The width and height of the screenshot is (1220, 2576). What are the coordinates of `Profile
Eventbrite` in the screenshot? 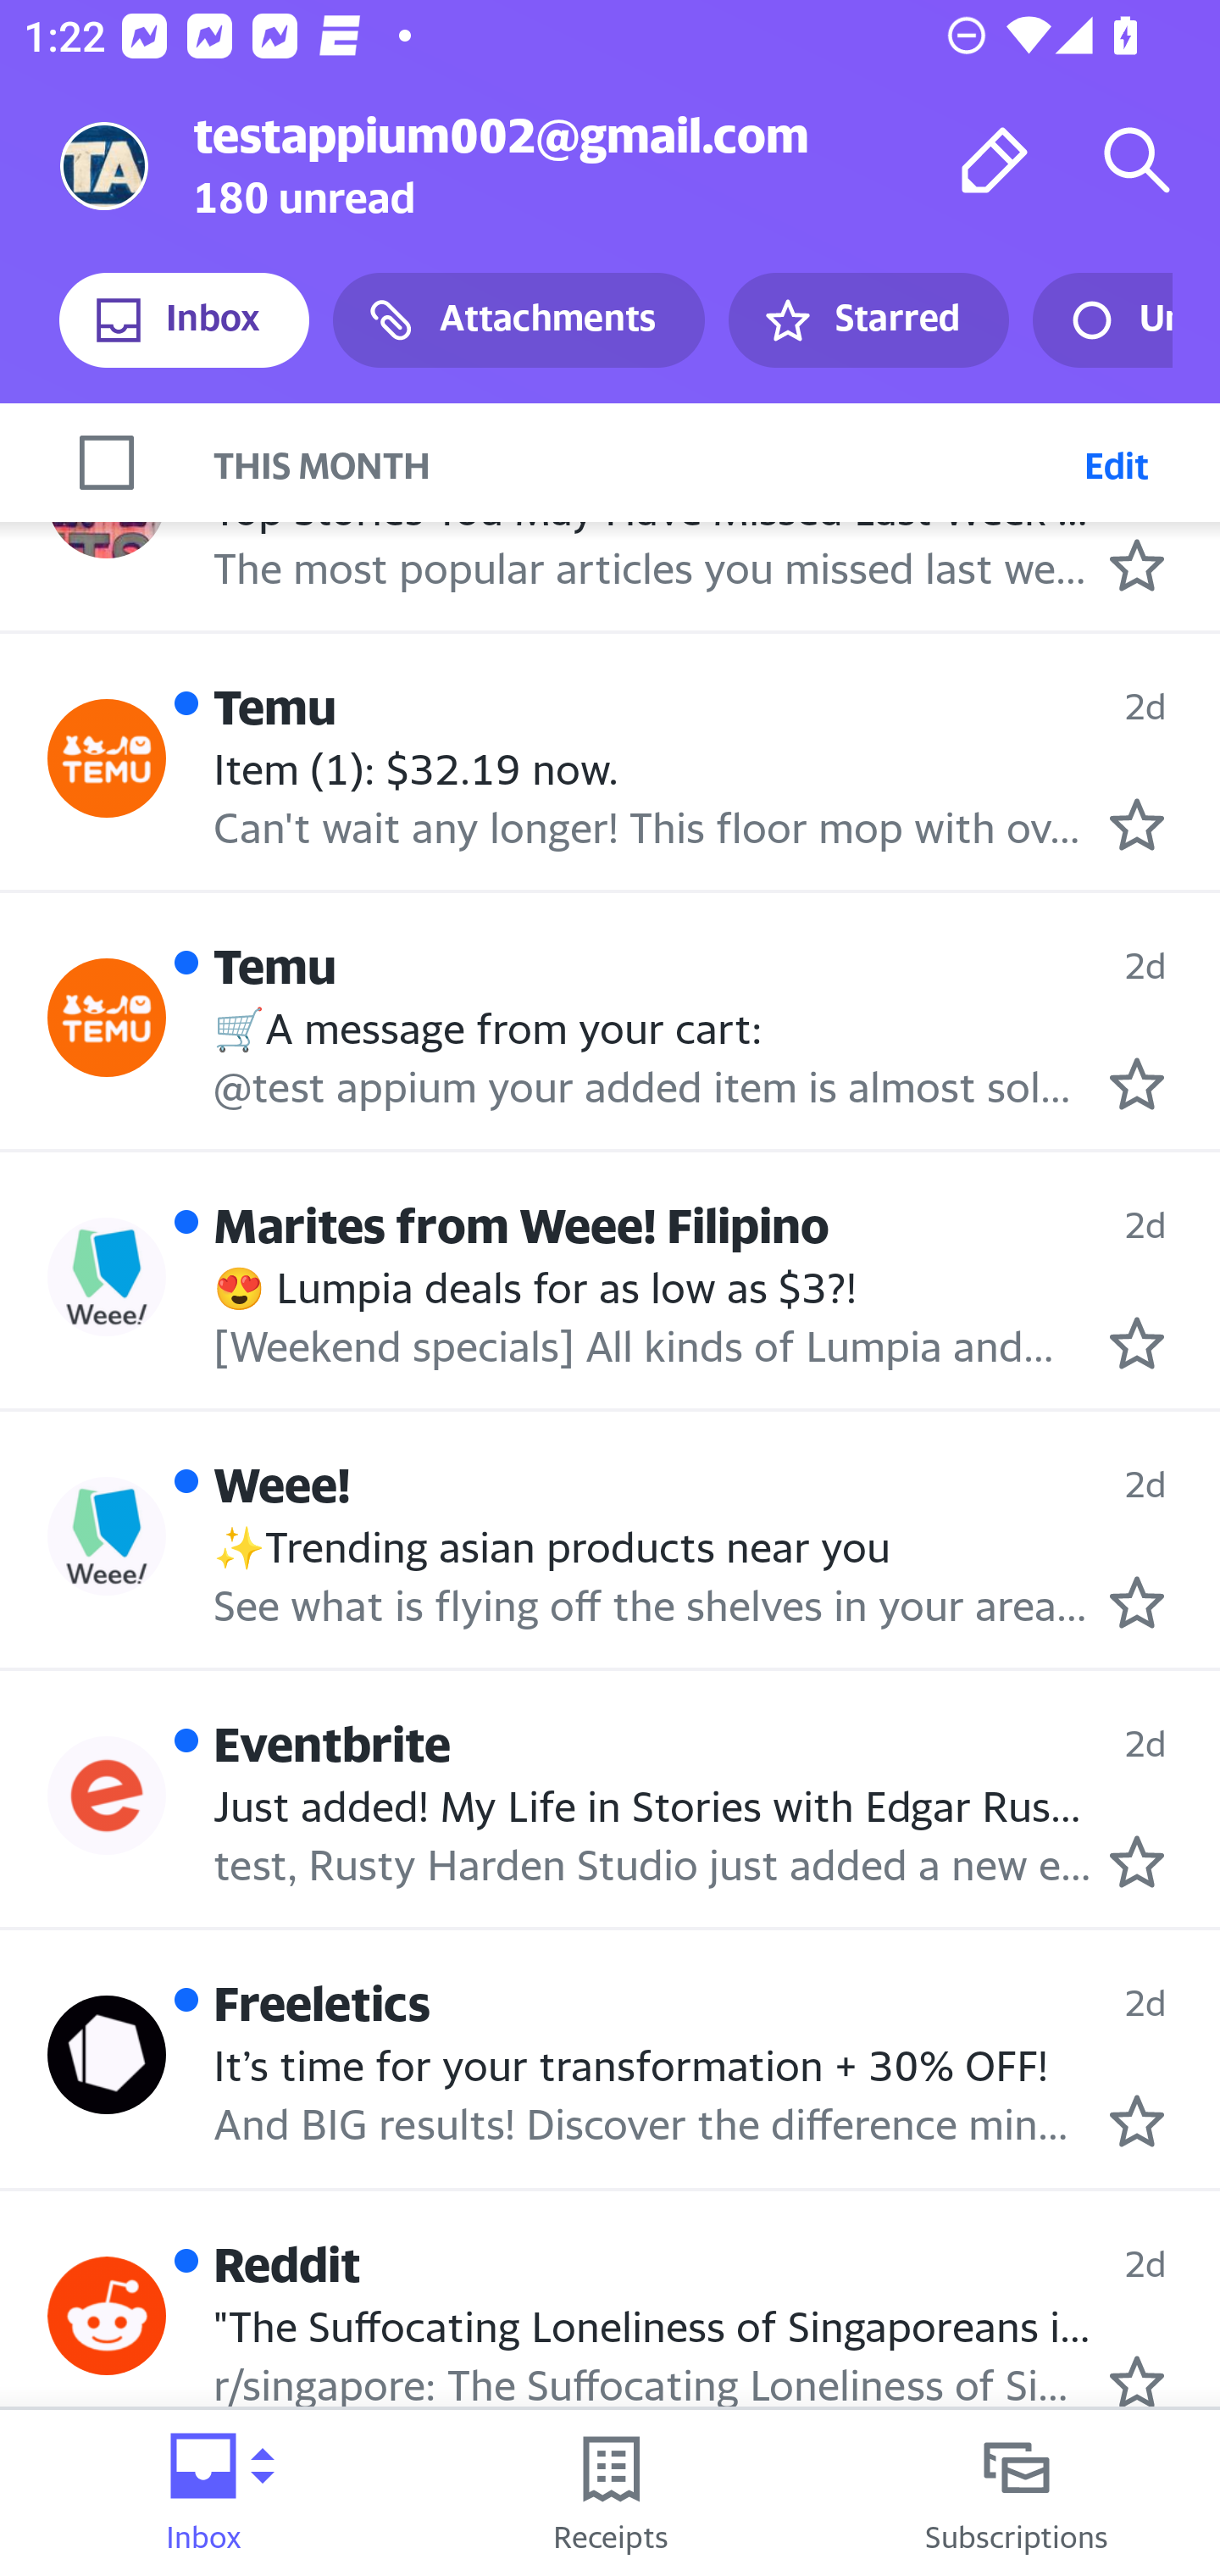 It's located at (107, 1795).